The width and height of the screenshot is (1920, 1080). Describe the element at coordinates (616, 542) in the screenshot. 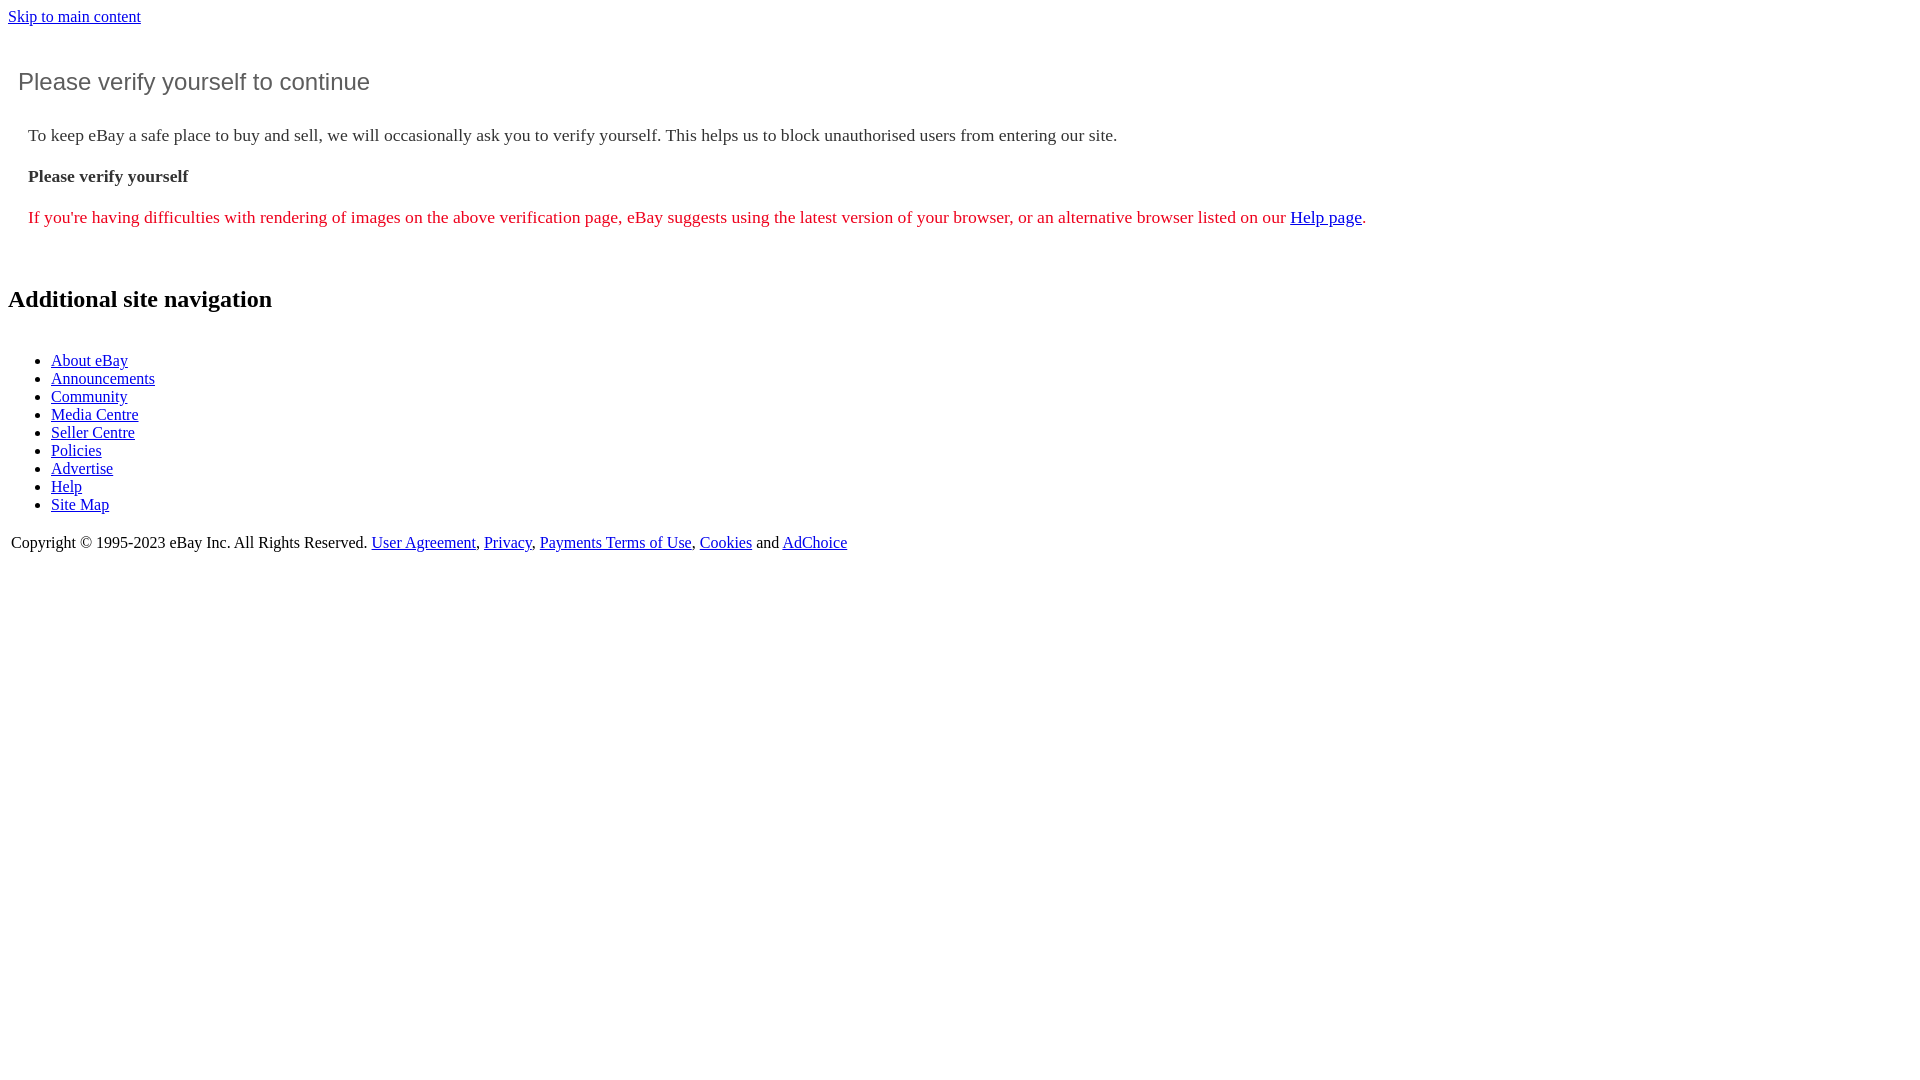

I see `Payments Terms of Use` at that location.